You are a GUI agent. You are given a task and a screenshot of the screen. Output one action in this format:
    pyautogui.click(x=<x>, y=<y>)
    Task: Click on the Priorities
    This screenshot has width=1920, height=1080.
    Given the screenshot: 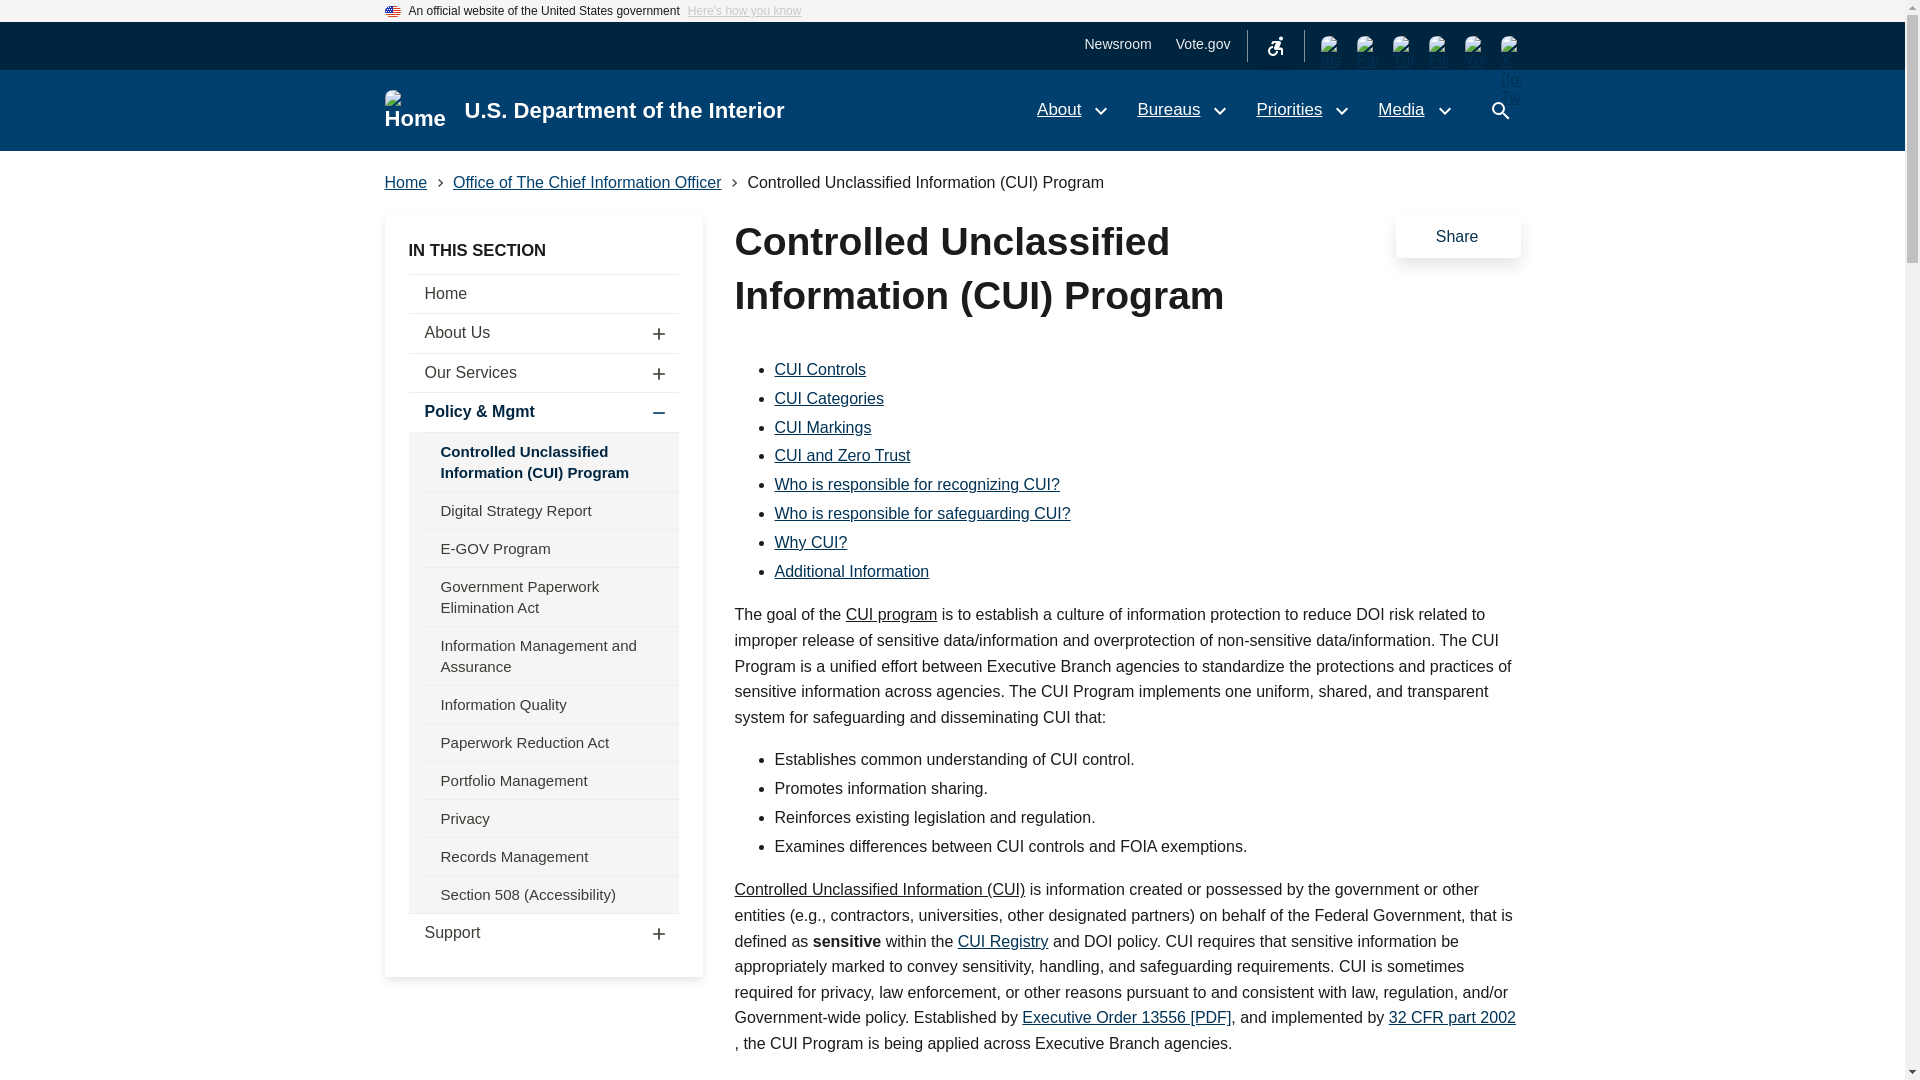 What is the action you would take?
    pyautogui.click(x=1300, y=110)
    